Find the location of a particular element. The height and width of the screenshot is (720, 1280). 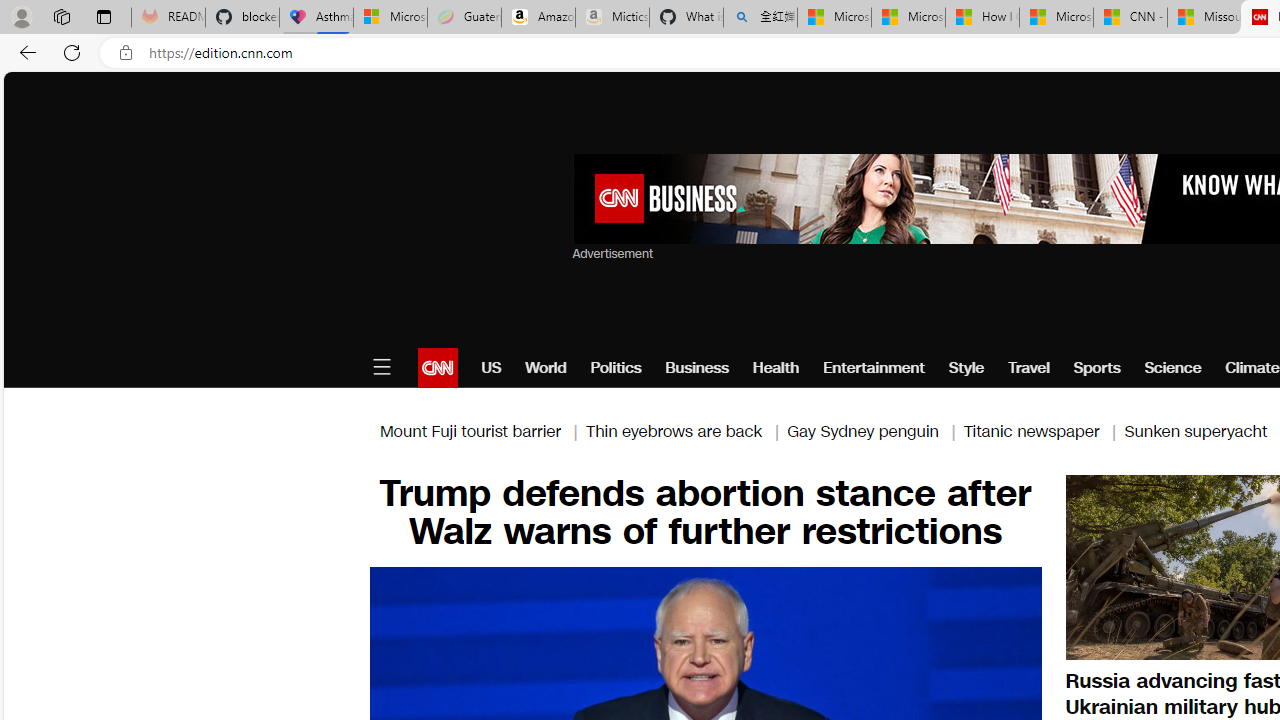

Thin eyebrows are back | is located at coordinates (686, 430).